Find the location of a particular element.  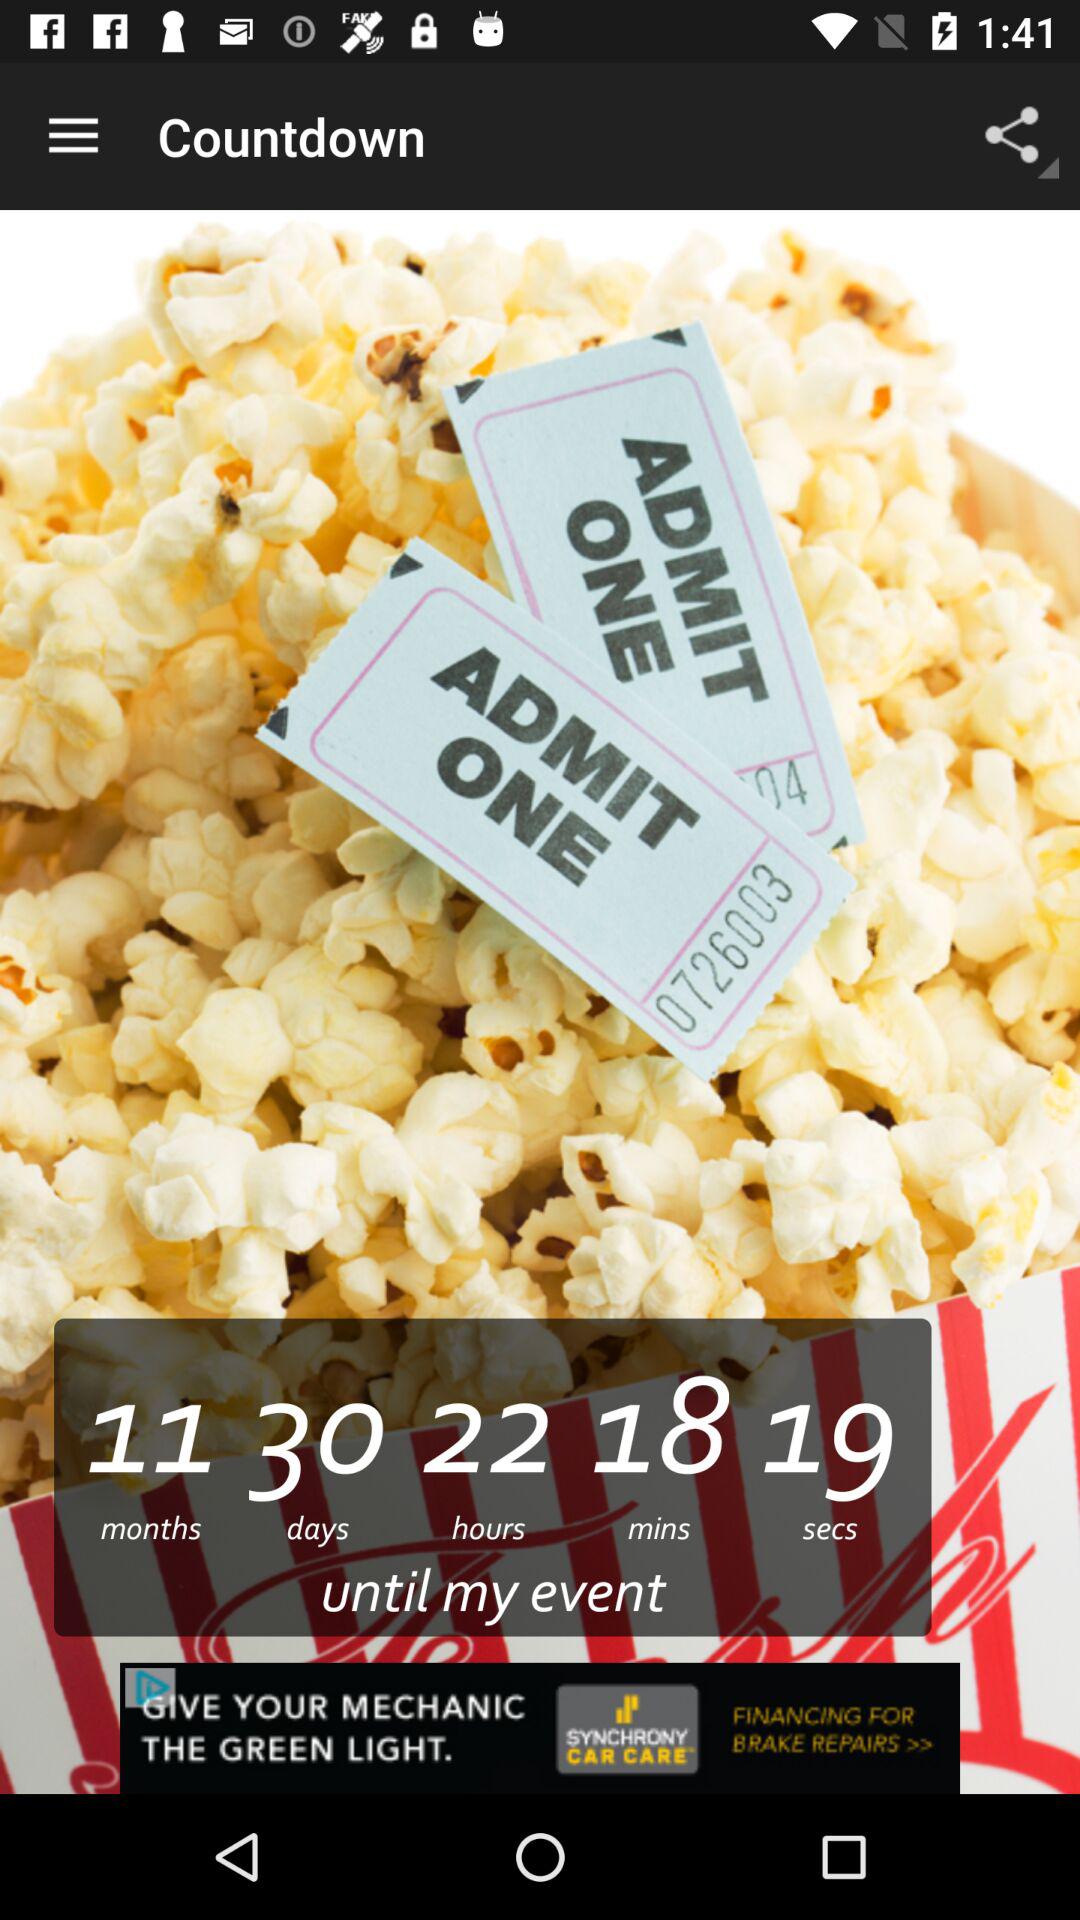

view synchrony car care advertisement is located at coordinates (540, 1728).